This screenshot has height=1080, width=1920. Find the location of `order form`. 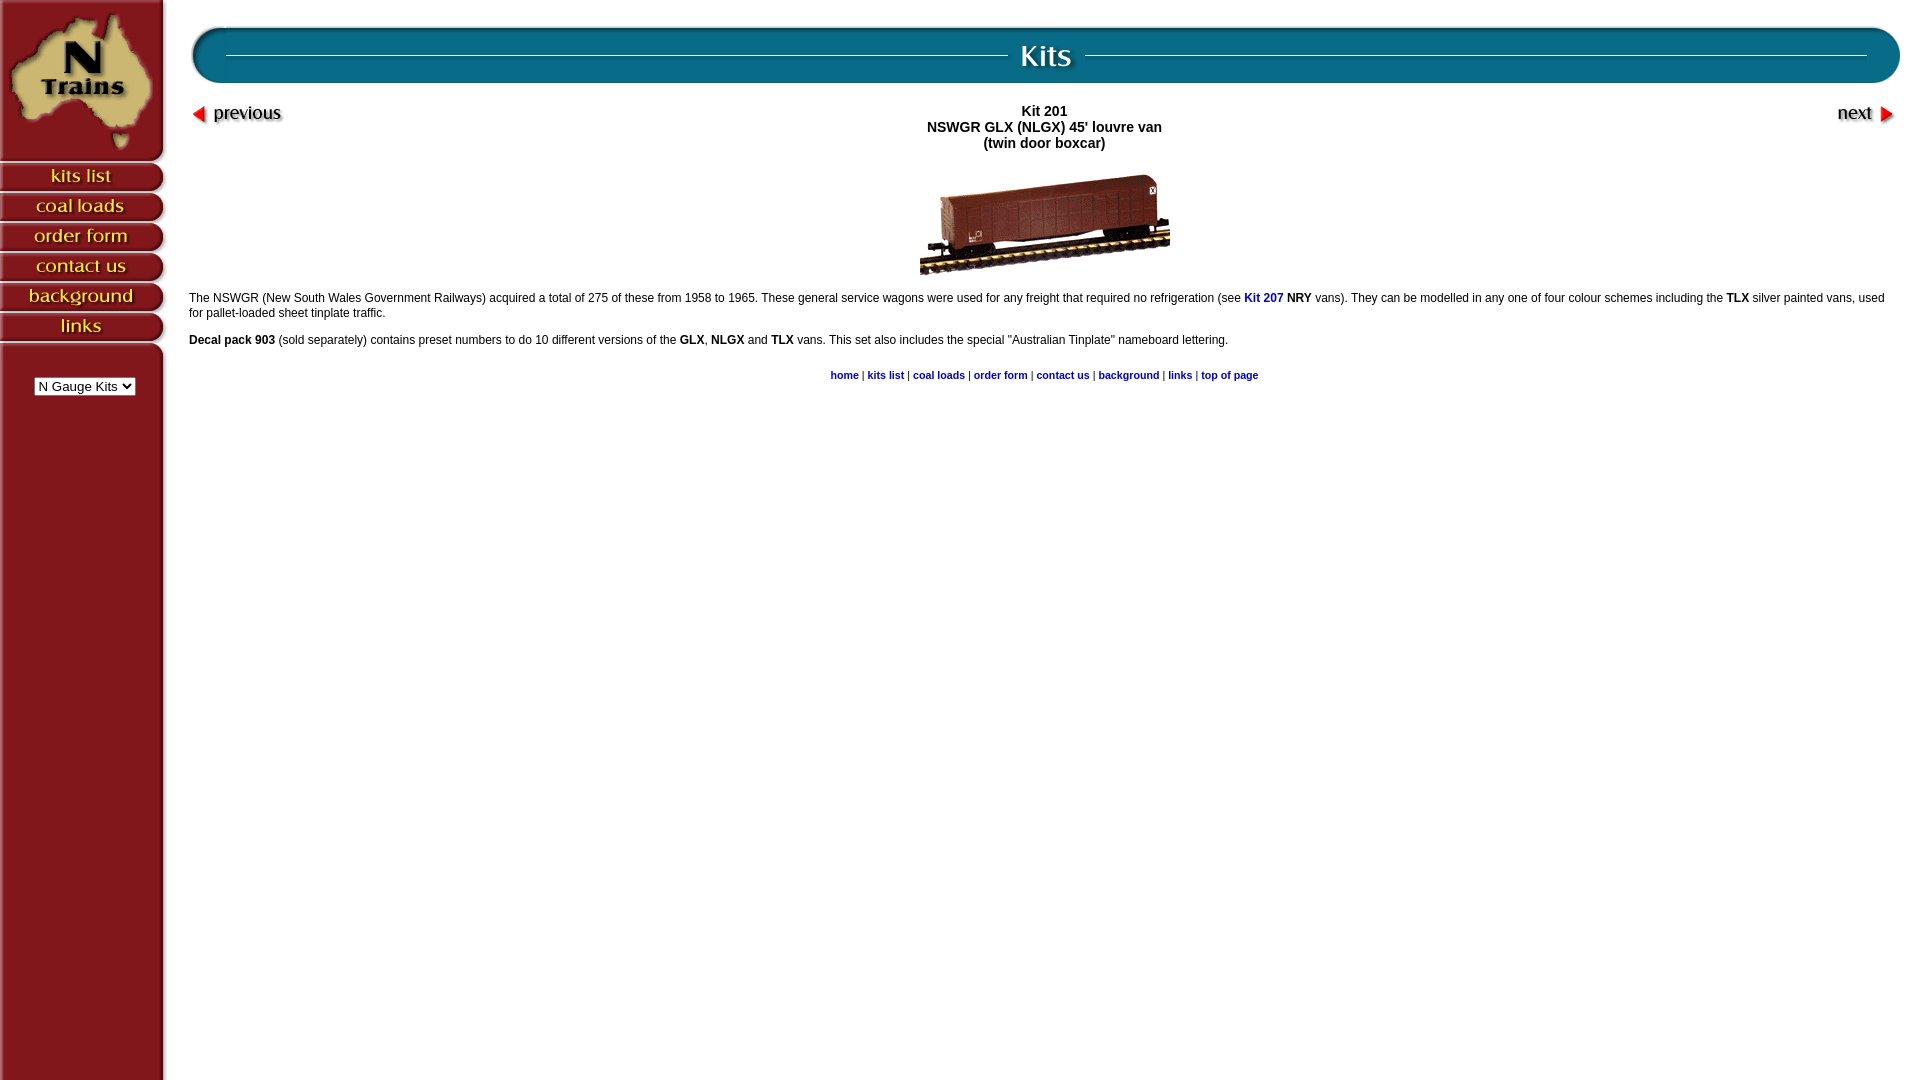

order form is located at coordinates (1001, 375).